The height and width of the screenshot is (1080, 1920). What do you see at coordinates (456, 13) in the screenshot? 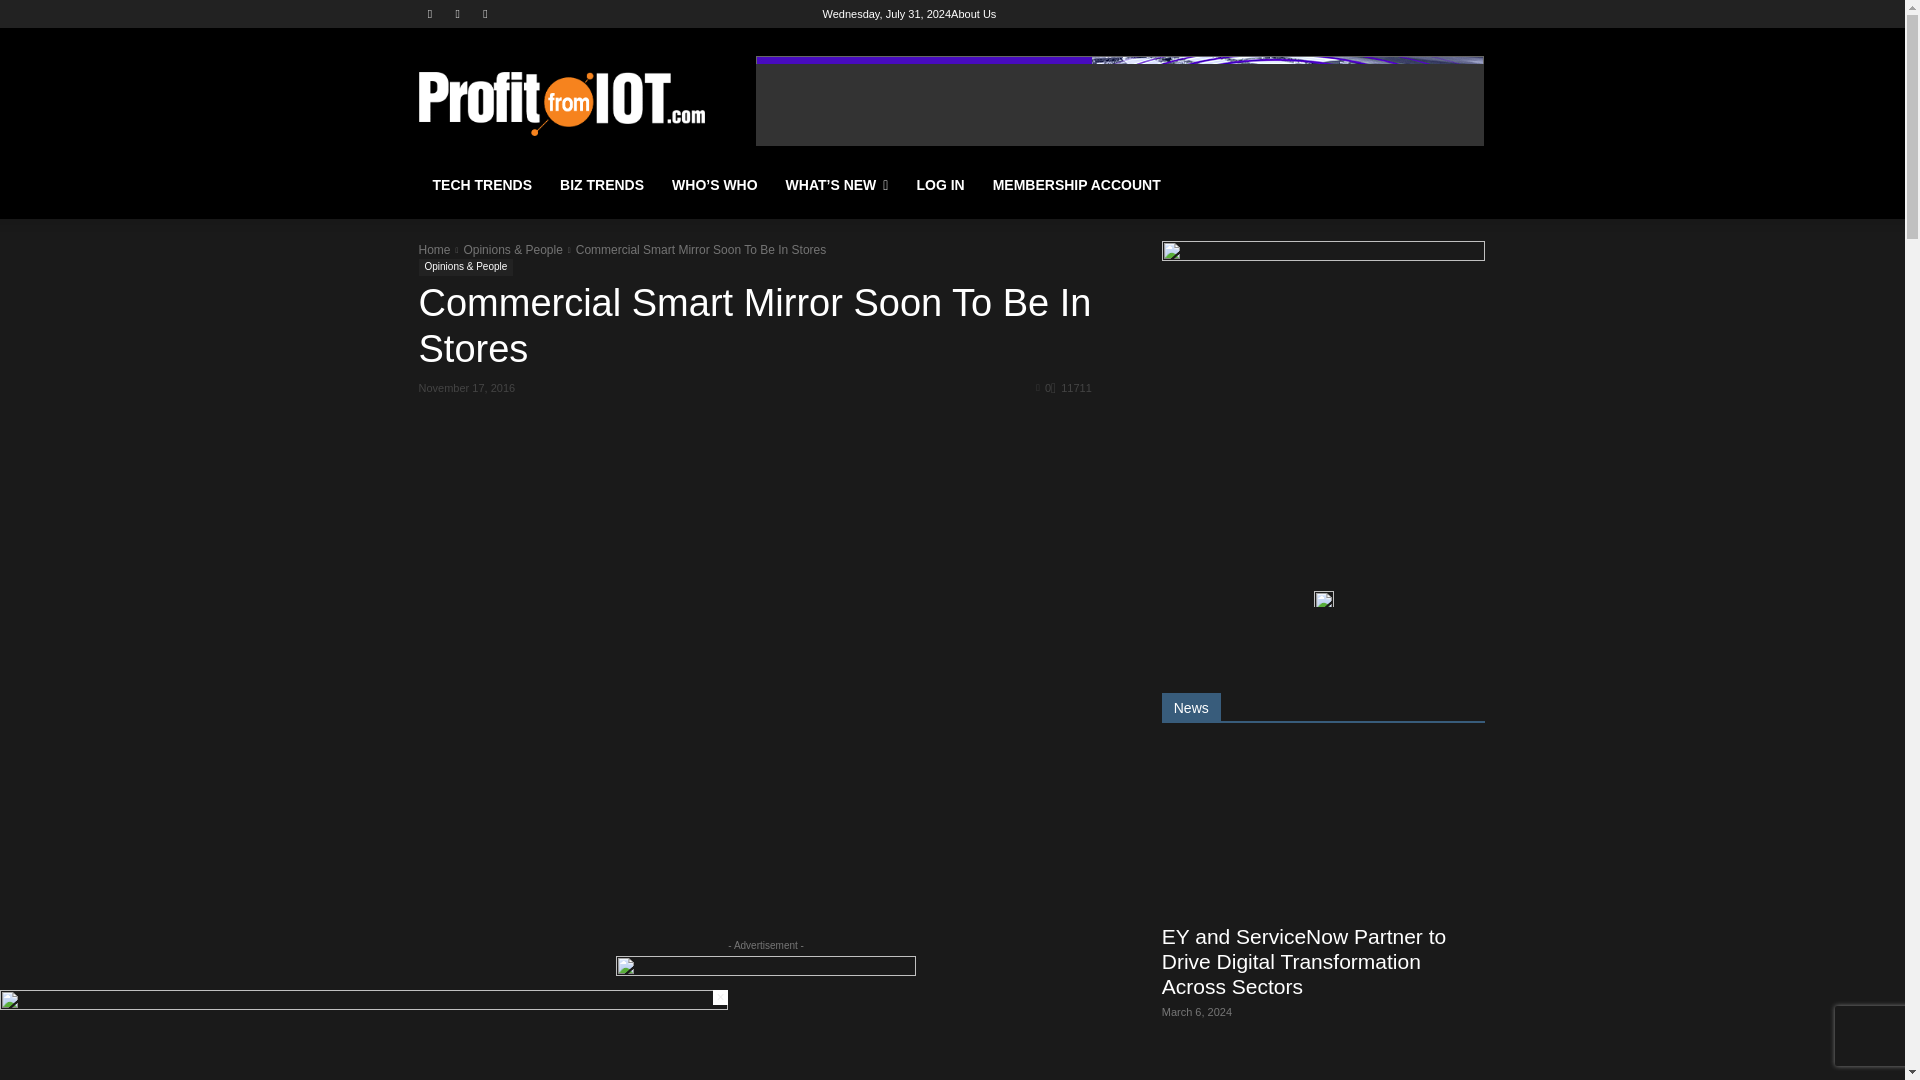
I see `Instagram` at bounding box center [456, 13].